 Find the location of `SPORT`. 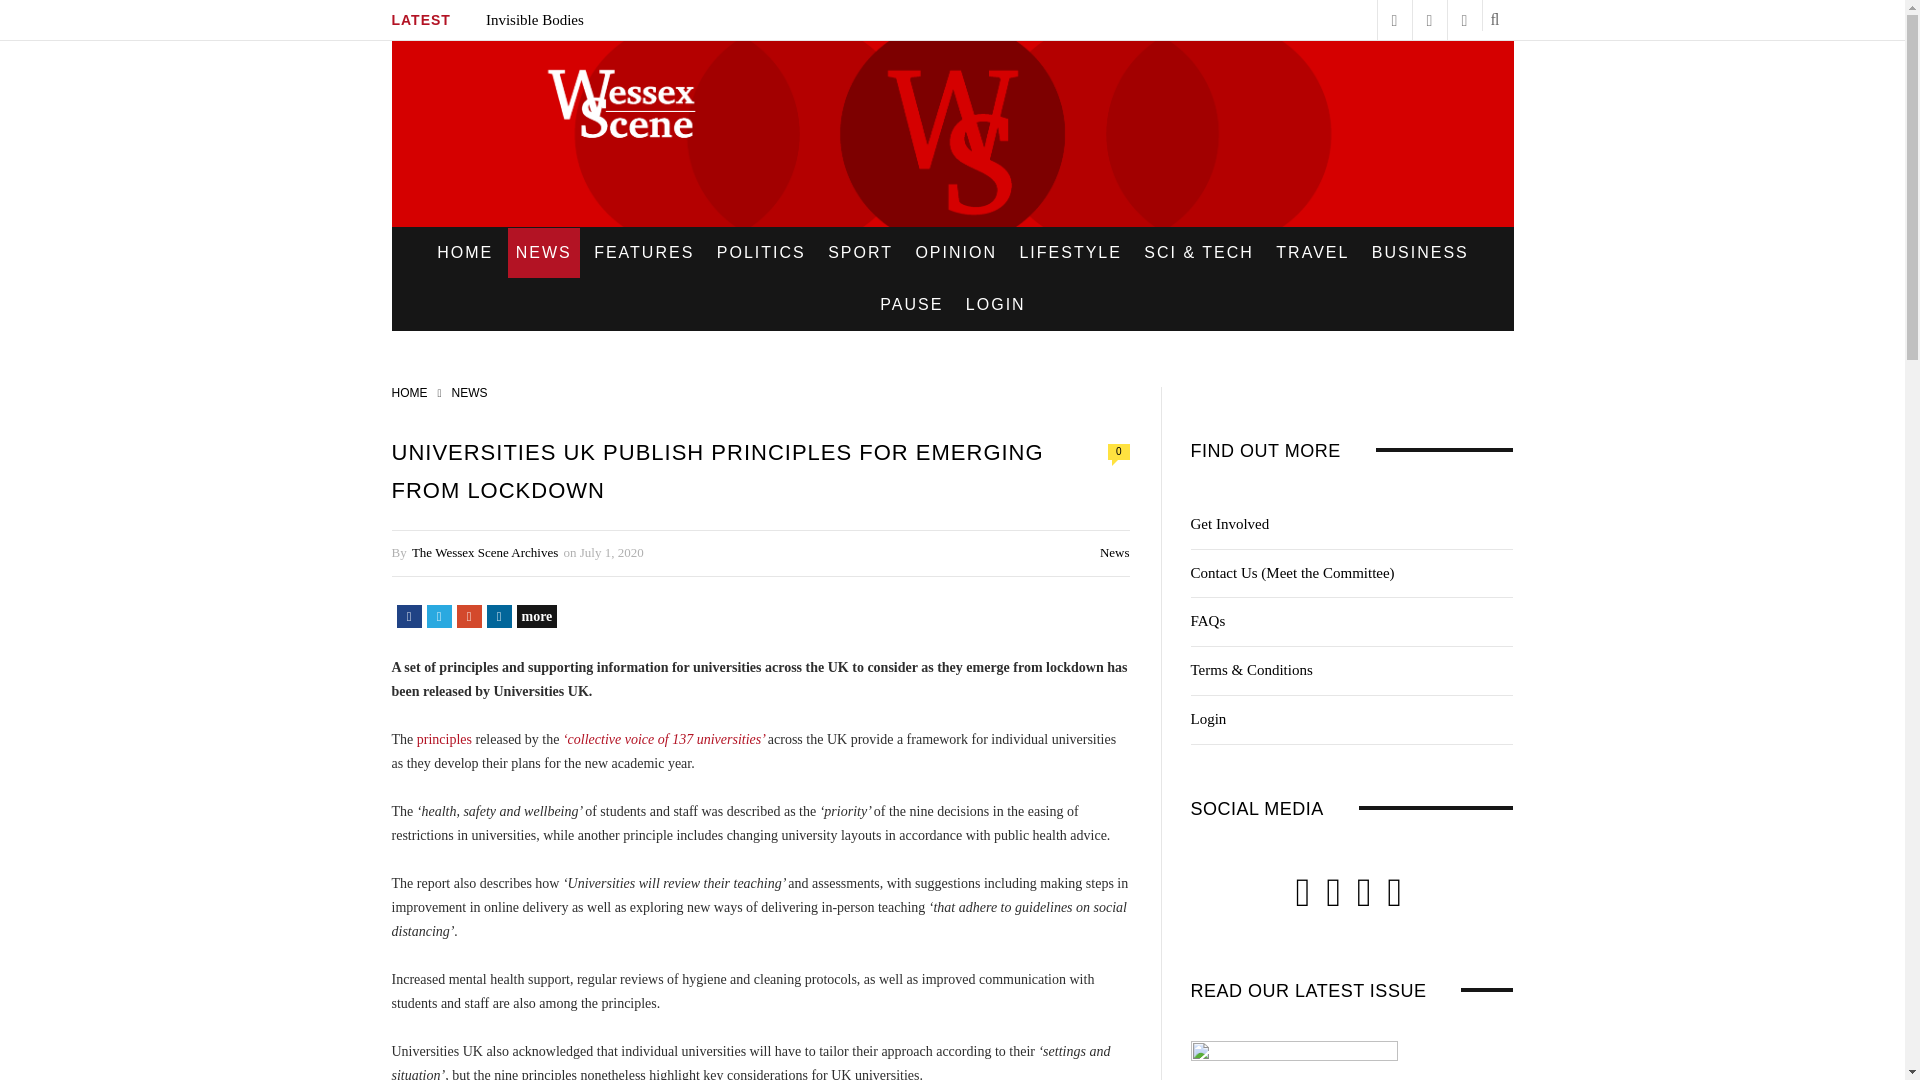

SPORT is located at coordinates (860, 252).